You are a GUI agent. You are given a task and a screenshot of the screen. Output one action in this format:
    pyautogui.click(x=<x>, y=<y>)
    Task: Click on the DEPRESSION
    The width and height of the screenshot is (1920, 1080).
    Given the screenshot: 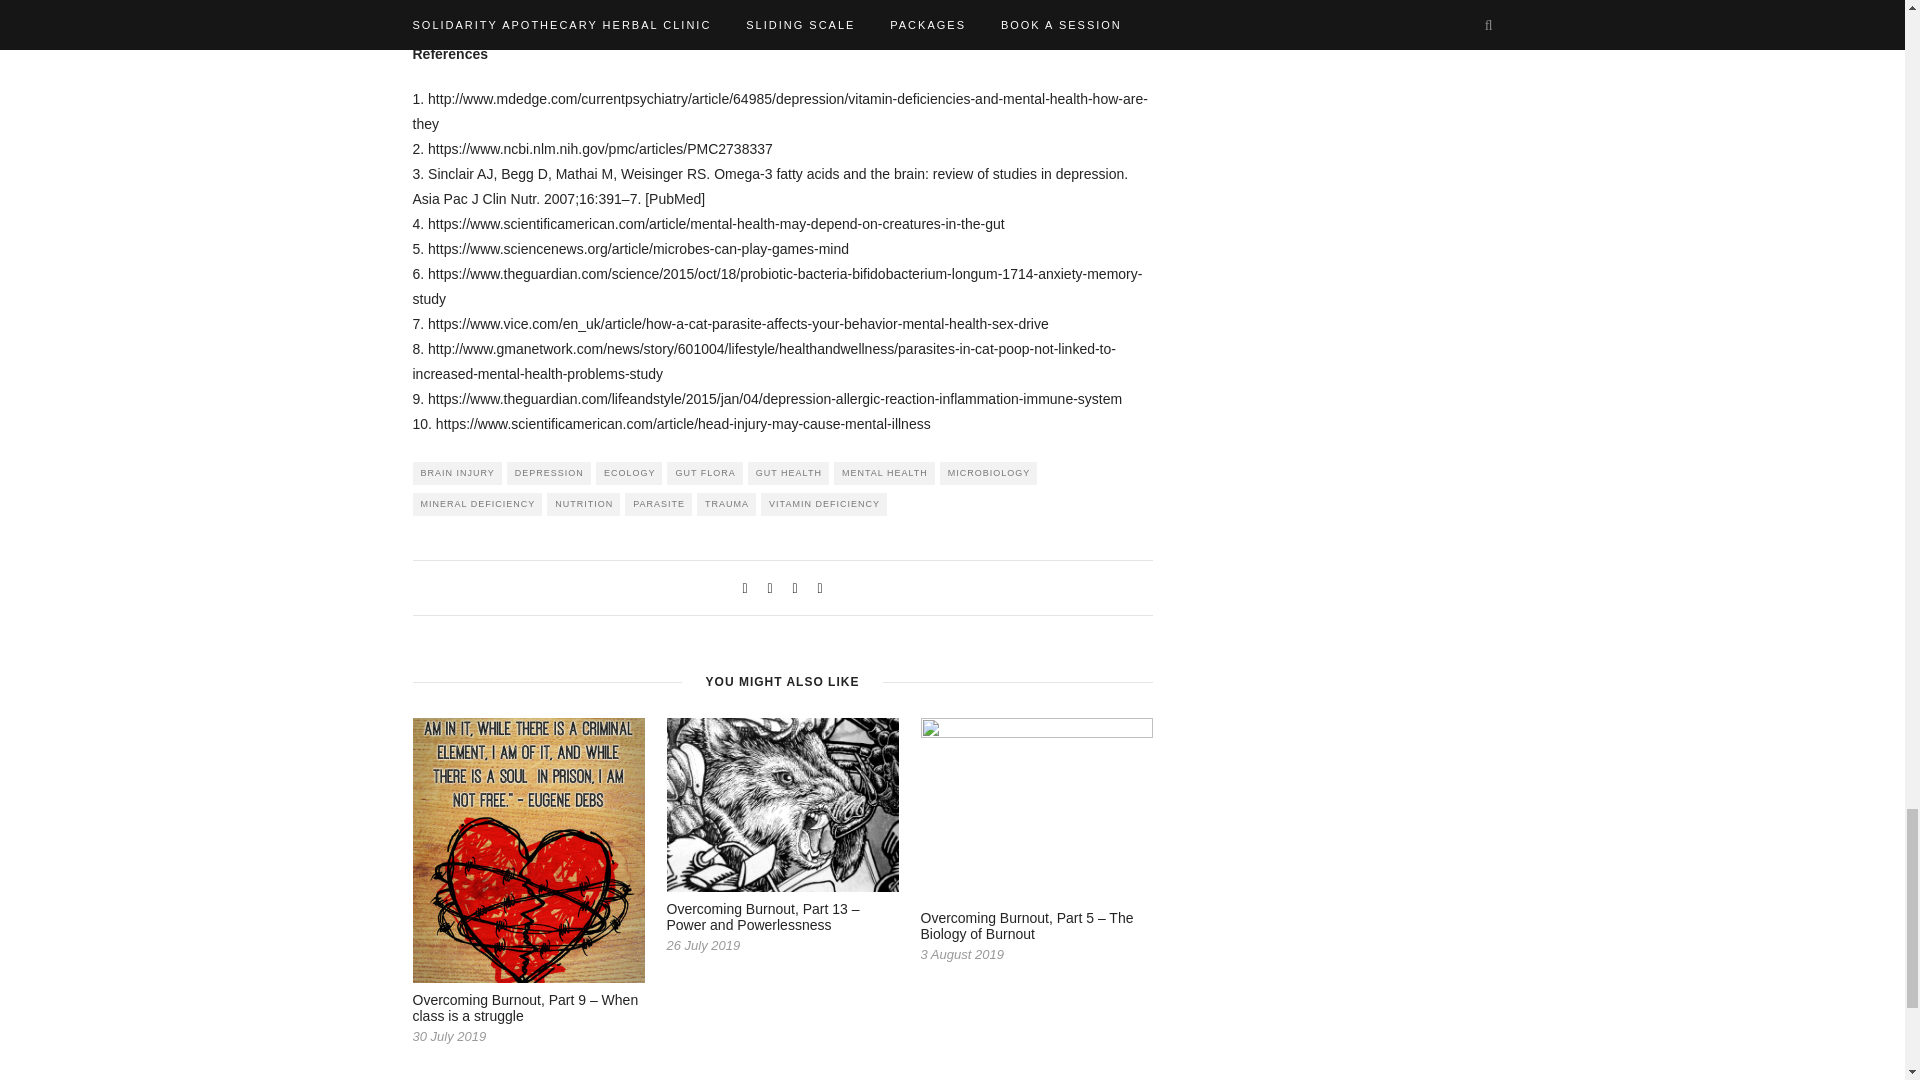 What is the action you would take?
    pyautogui.click(x=548, y=473)
    